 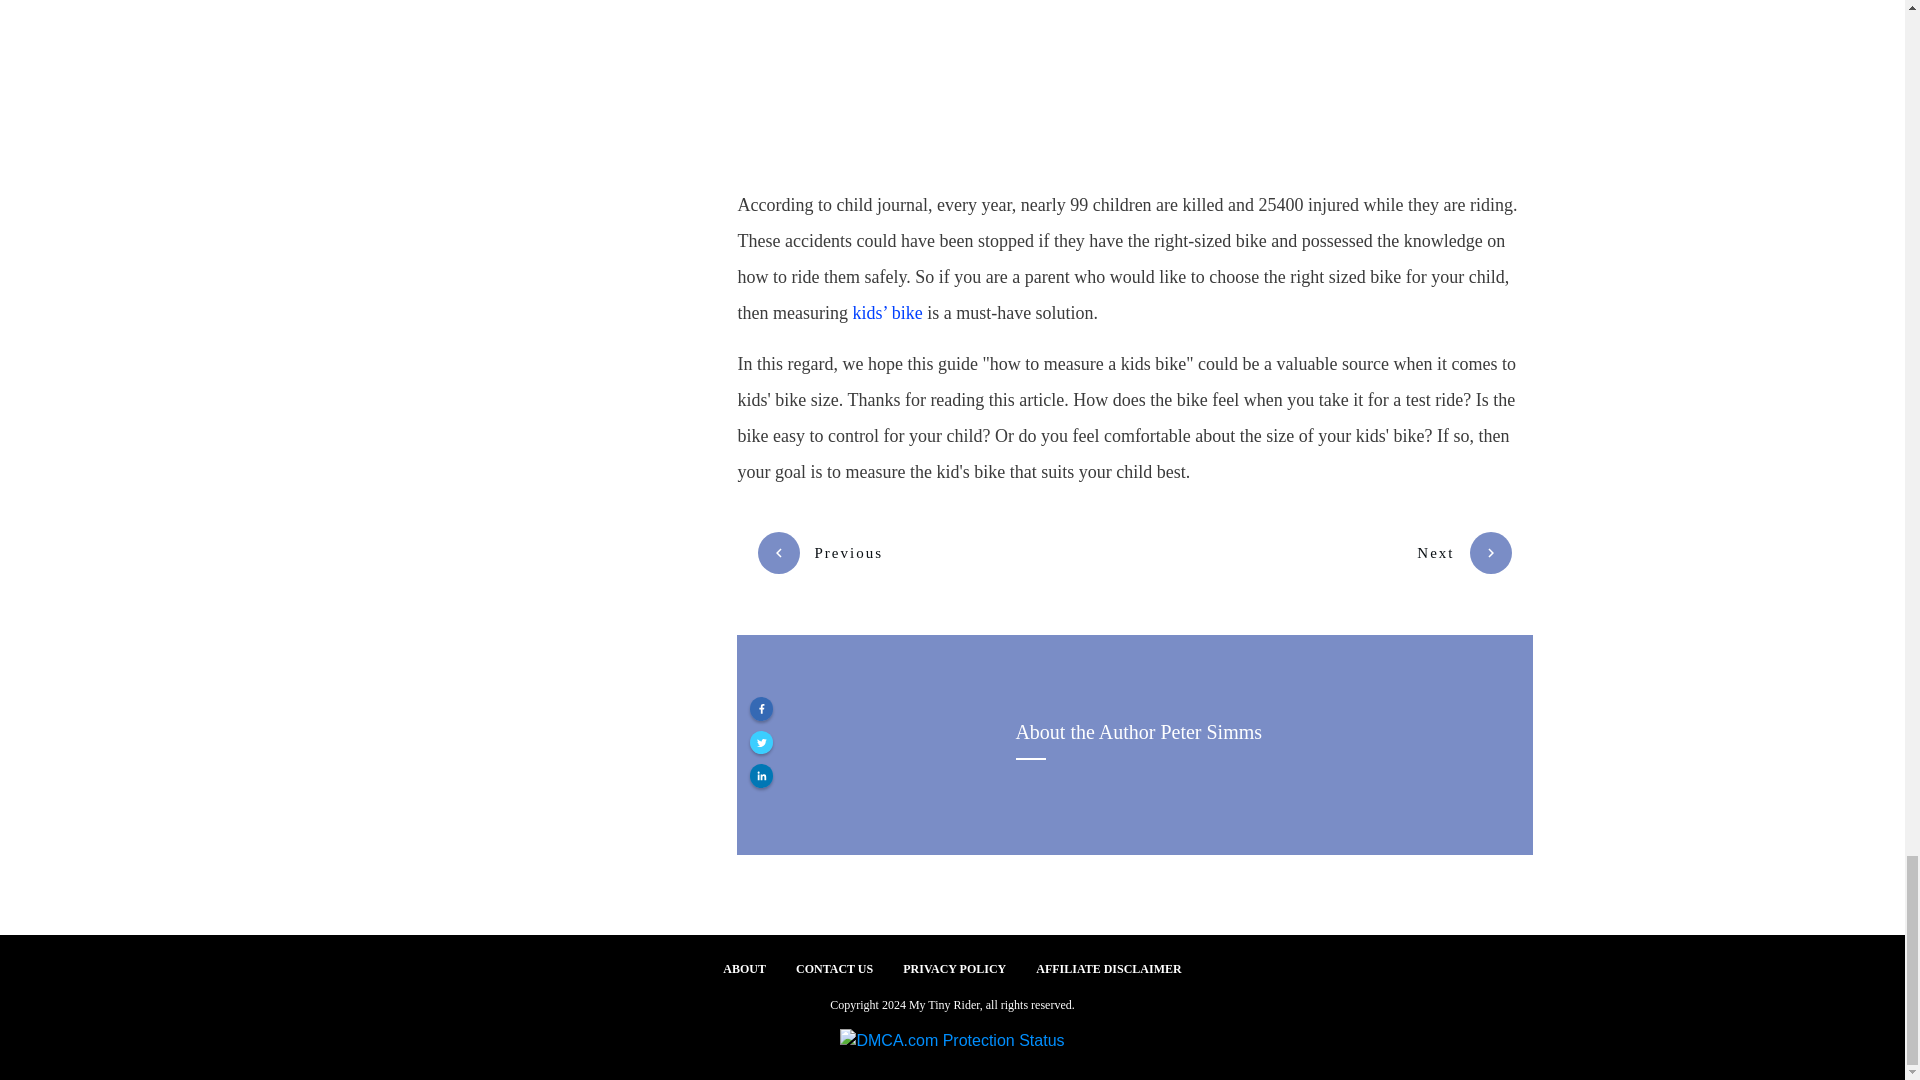 What do you see at coordinates (744, 968) in the screenshot?
I see `ABOUT` at bounding box center [744, 968].